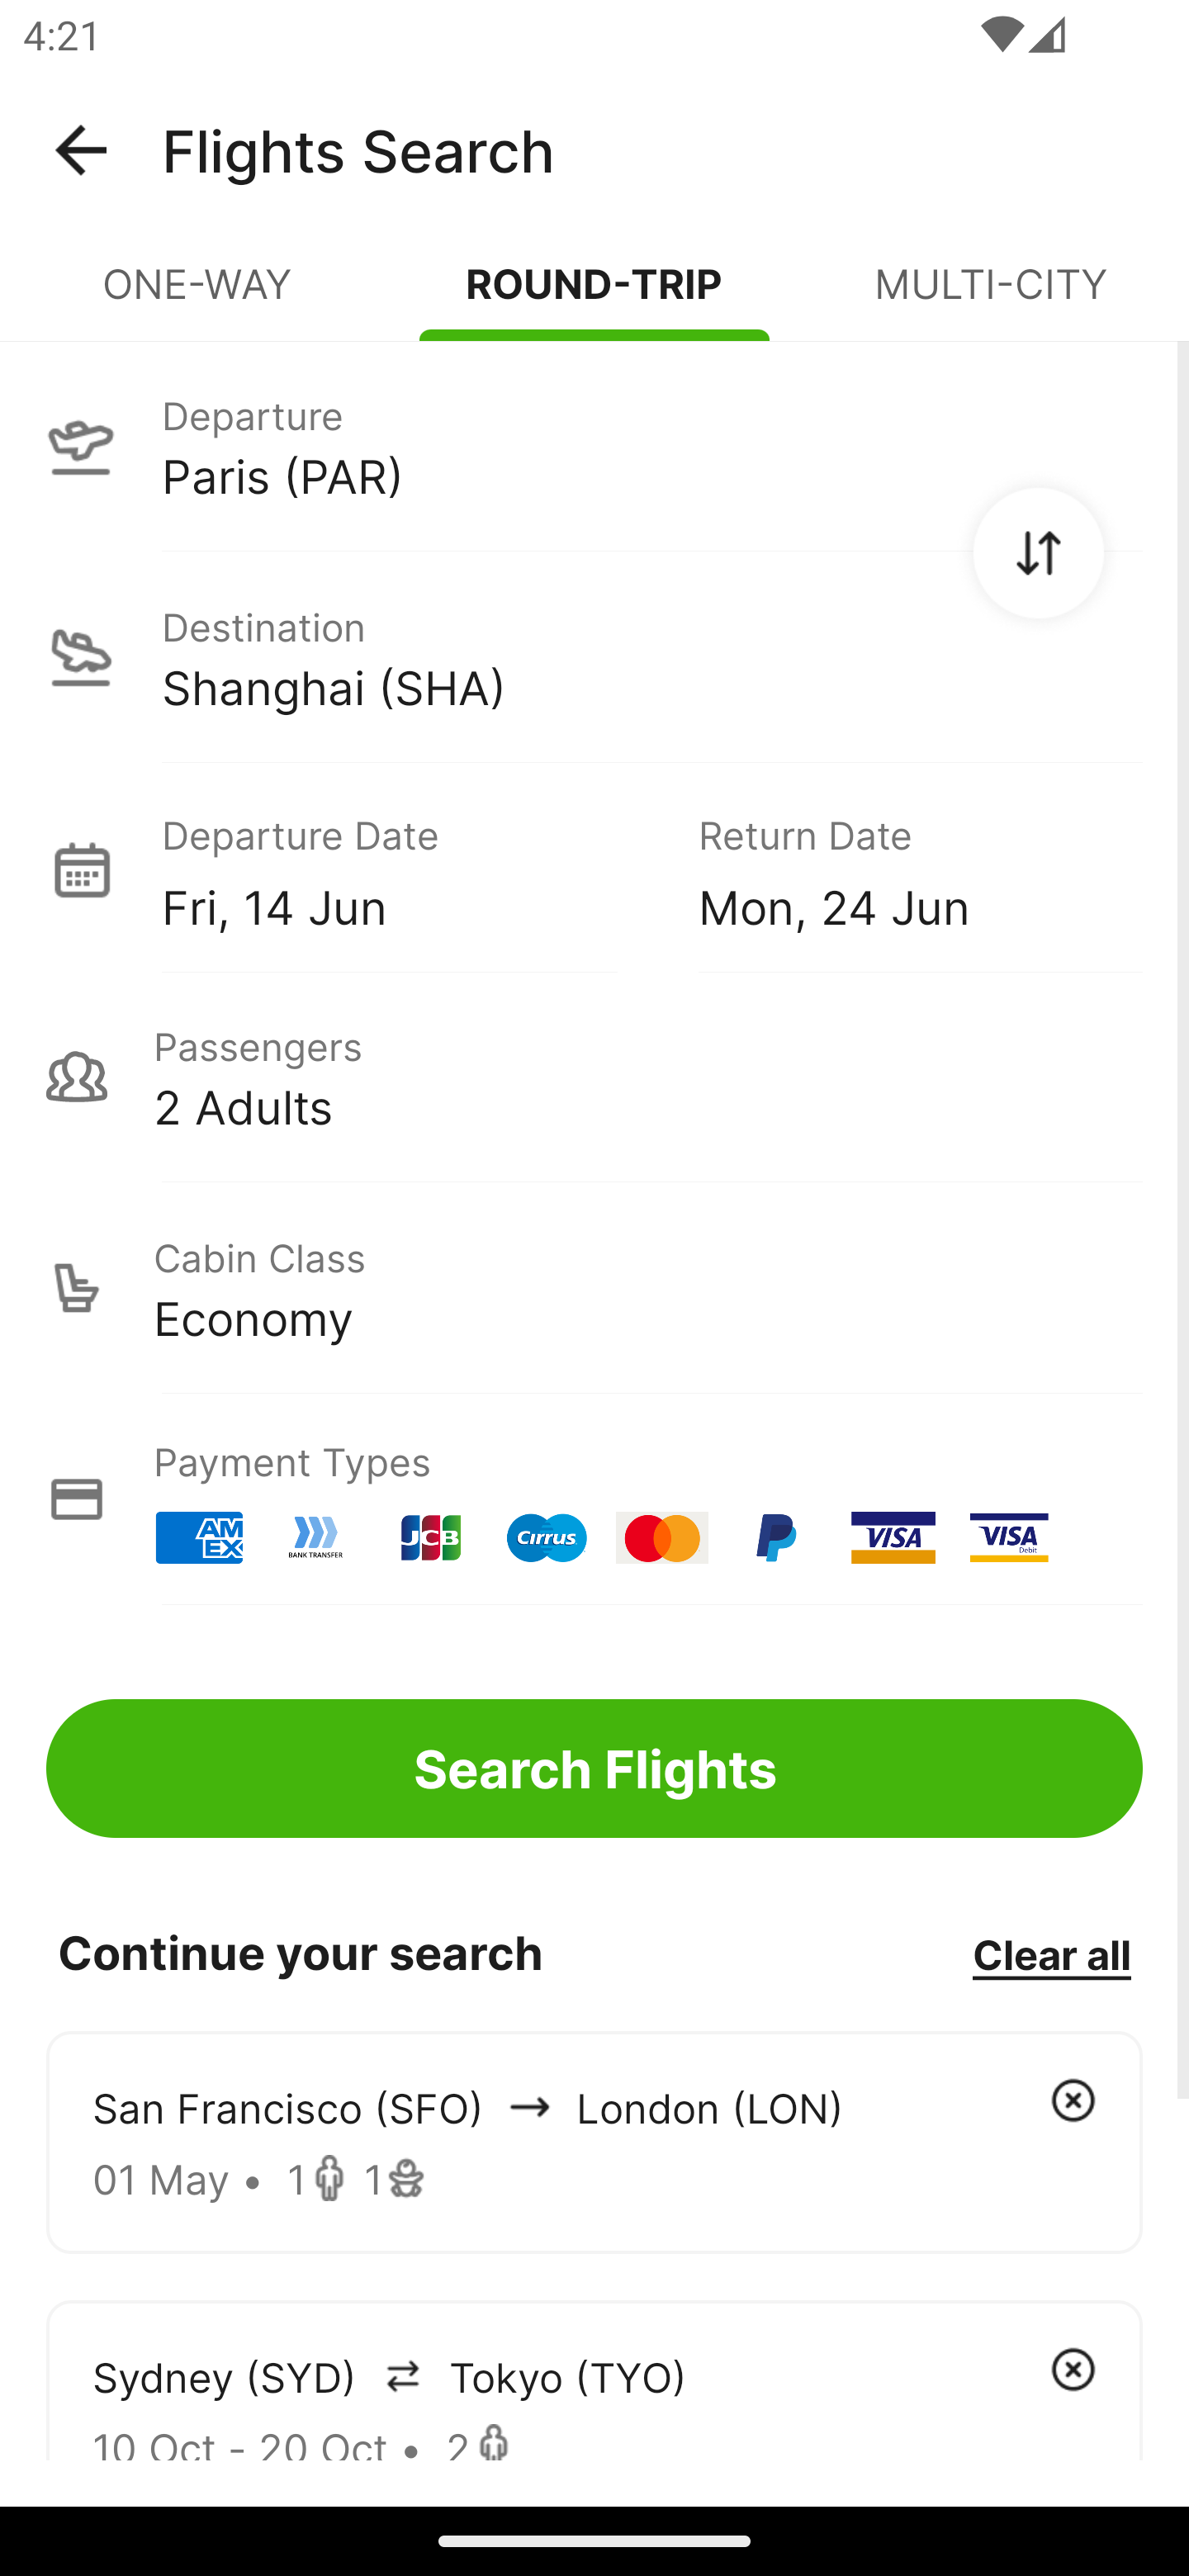 The image size is (1189, 2576). I want to click on Clear all, so click(1051, 1953).